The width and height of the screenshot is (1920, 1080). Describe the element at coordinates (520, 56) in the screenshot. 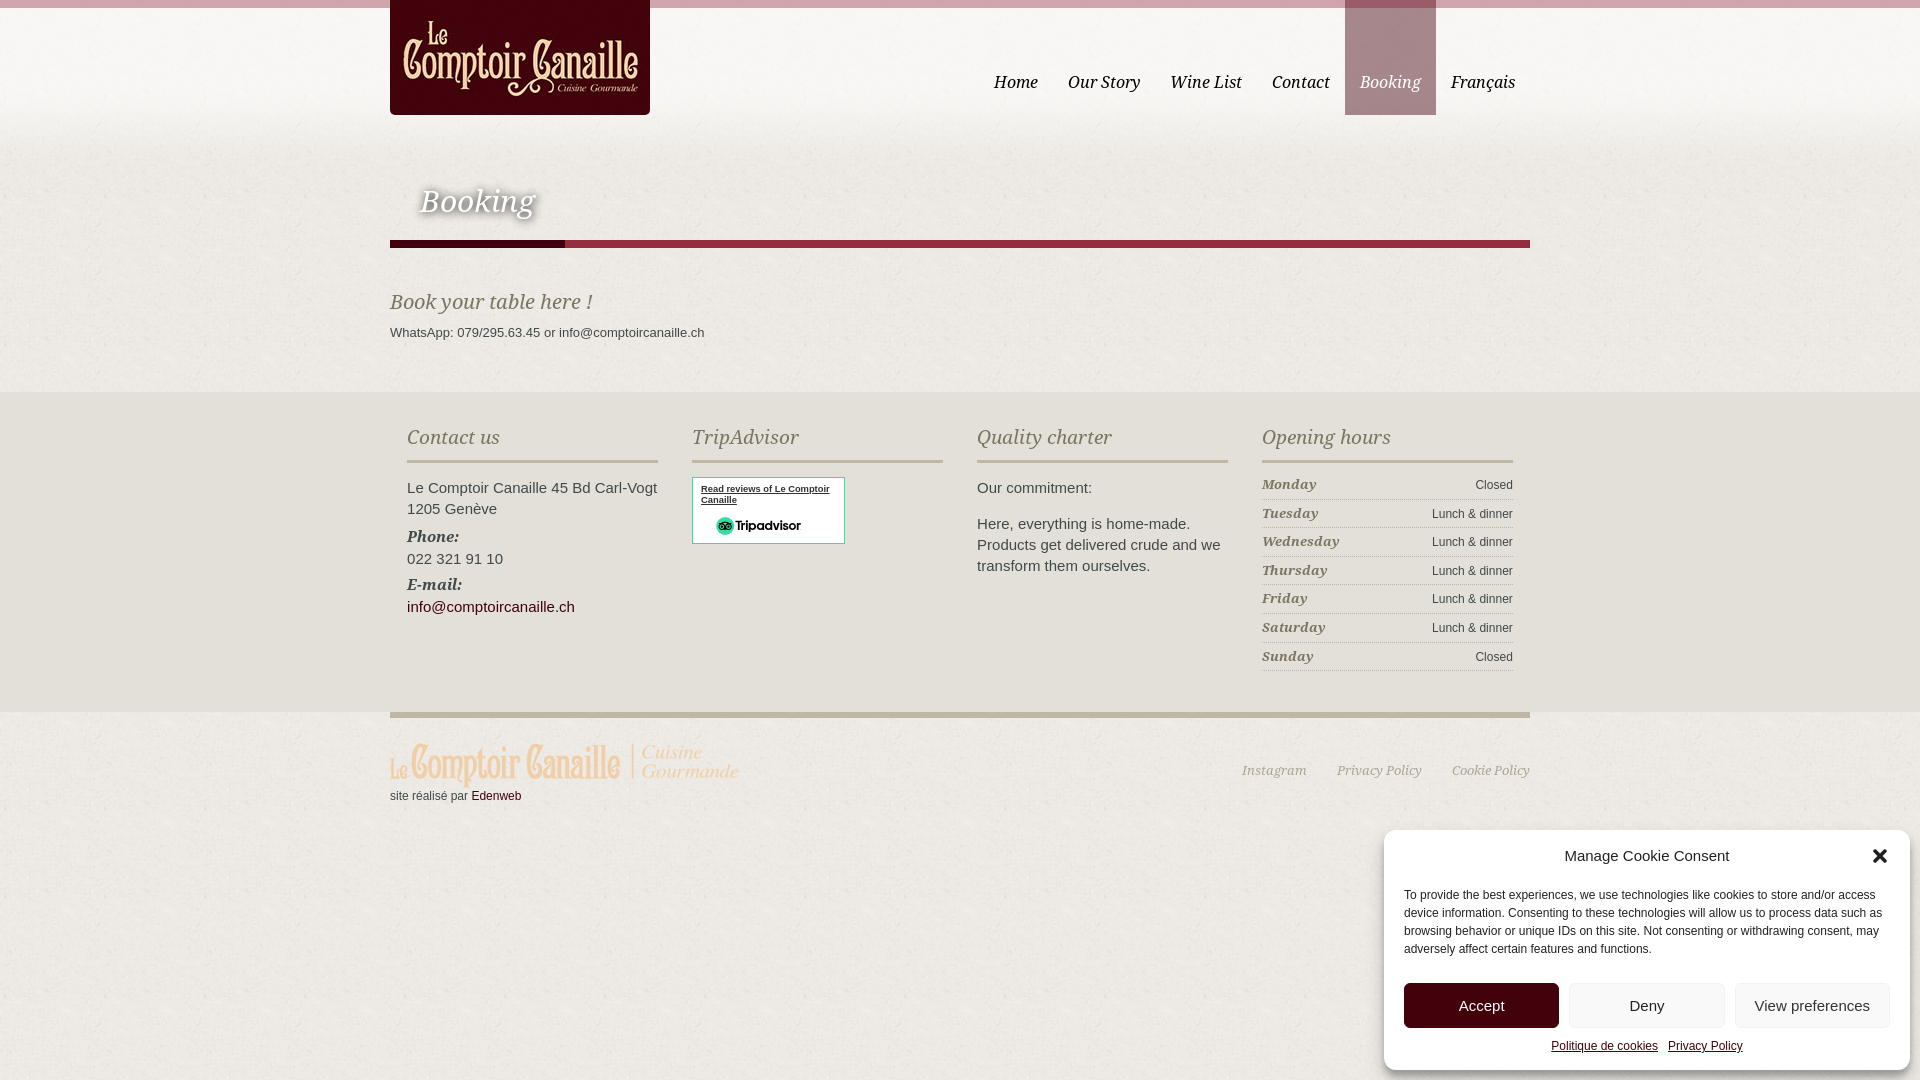

I see `Le Comptoir Canaille` at that location.